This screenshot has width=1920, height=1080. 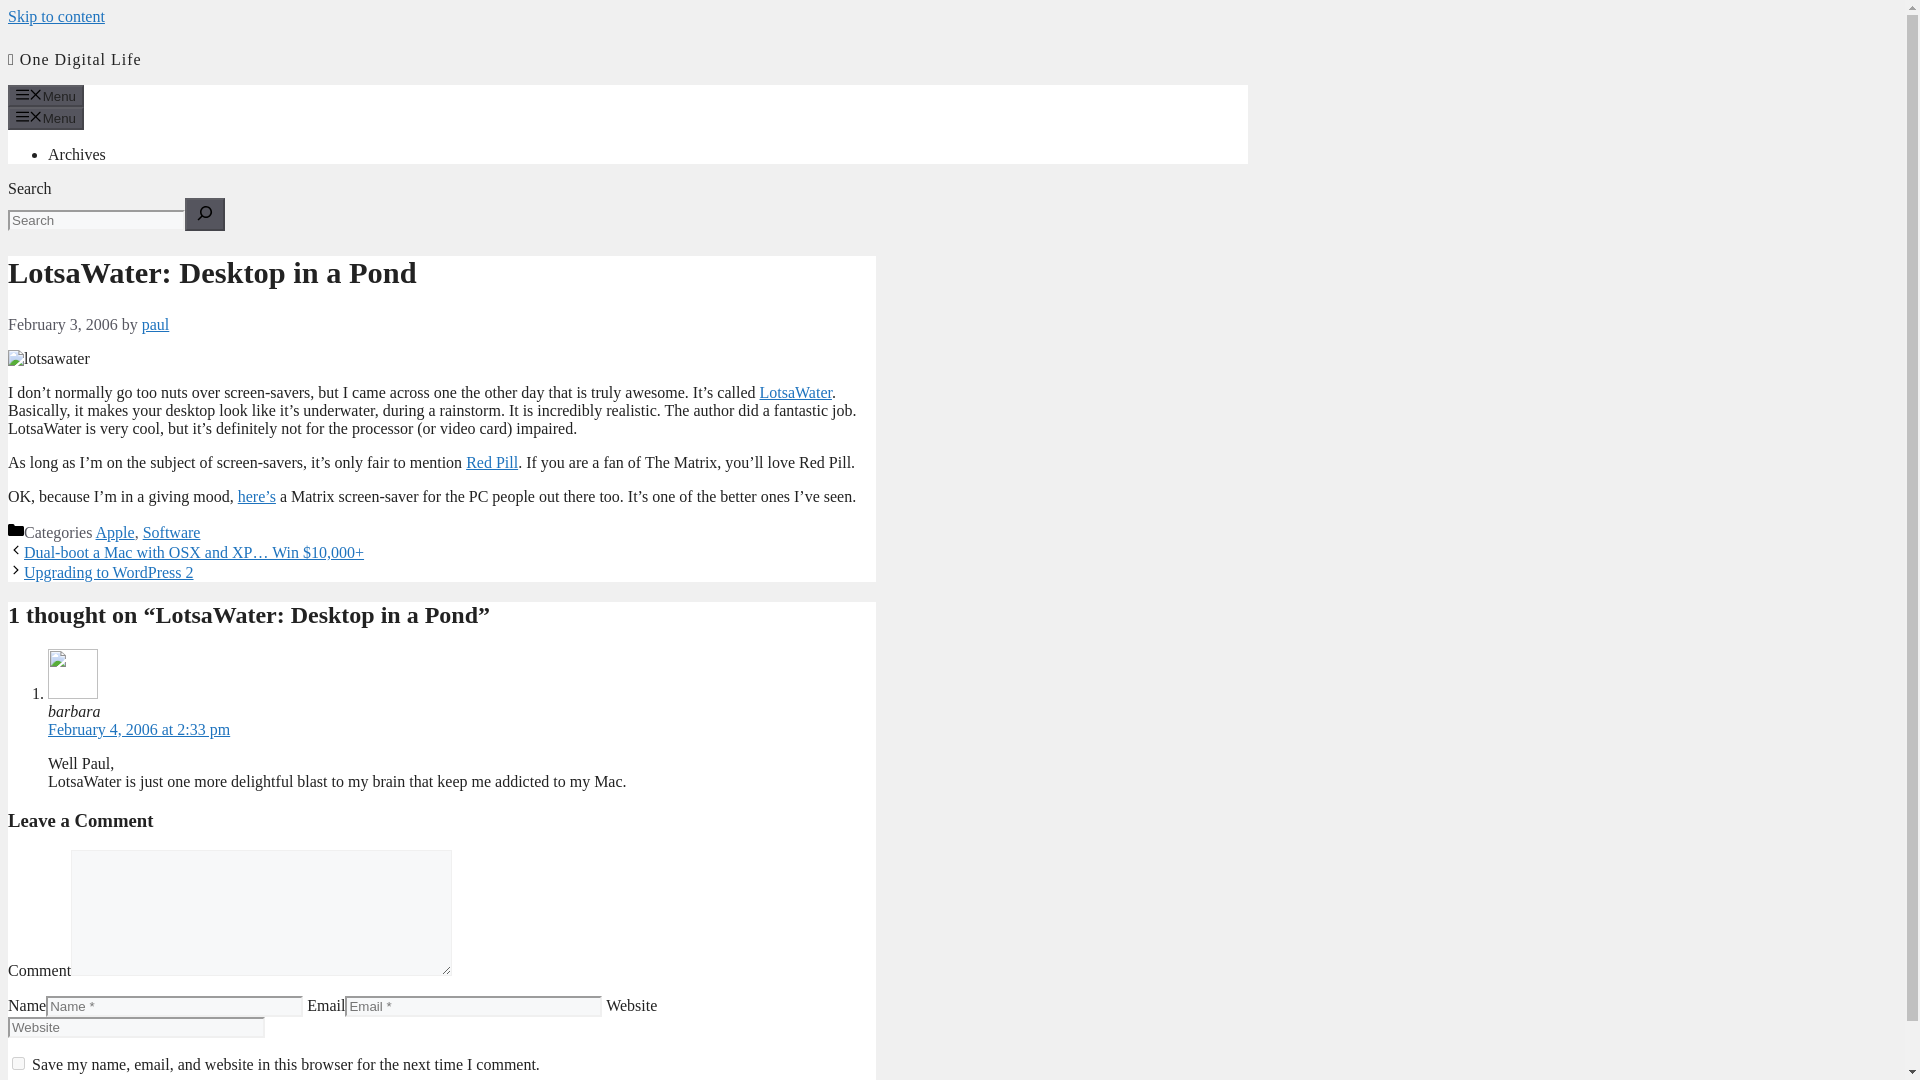 I want to click on Software, so click(x=172, y=532).